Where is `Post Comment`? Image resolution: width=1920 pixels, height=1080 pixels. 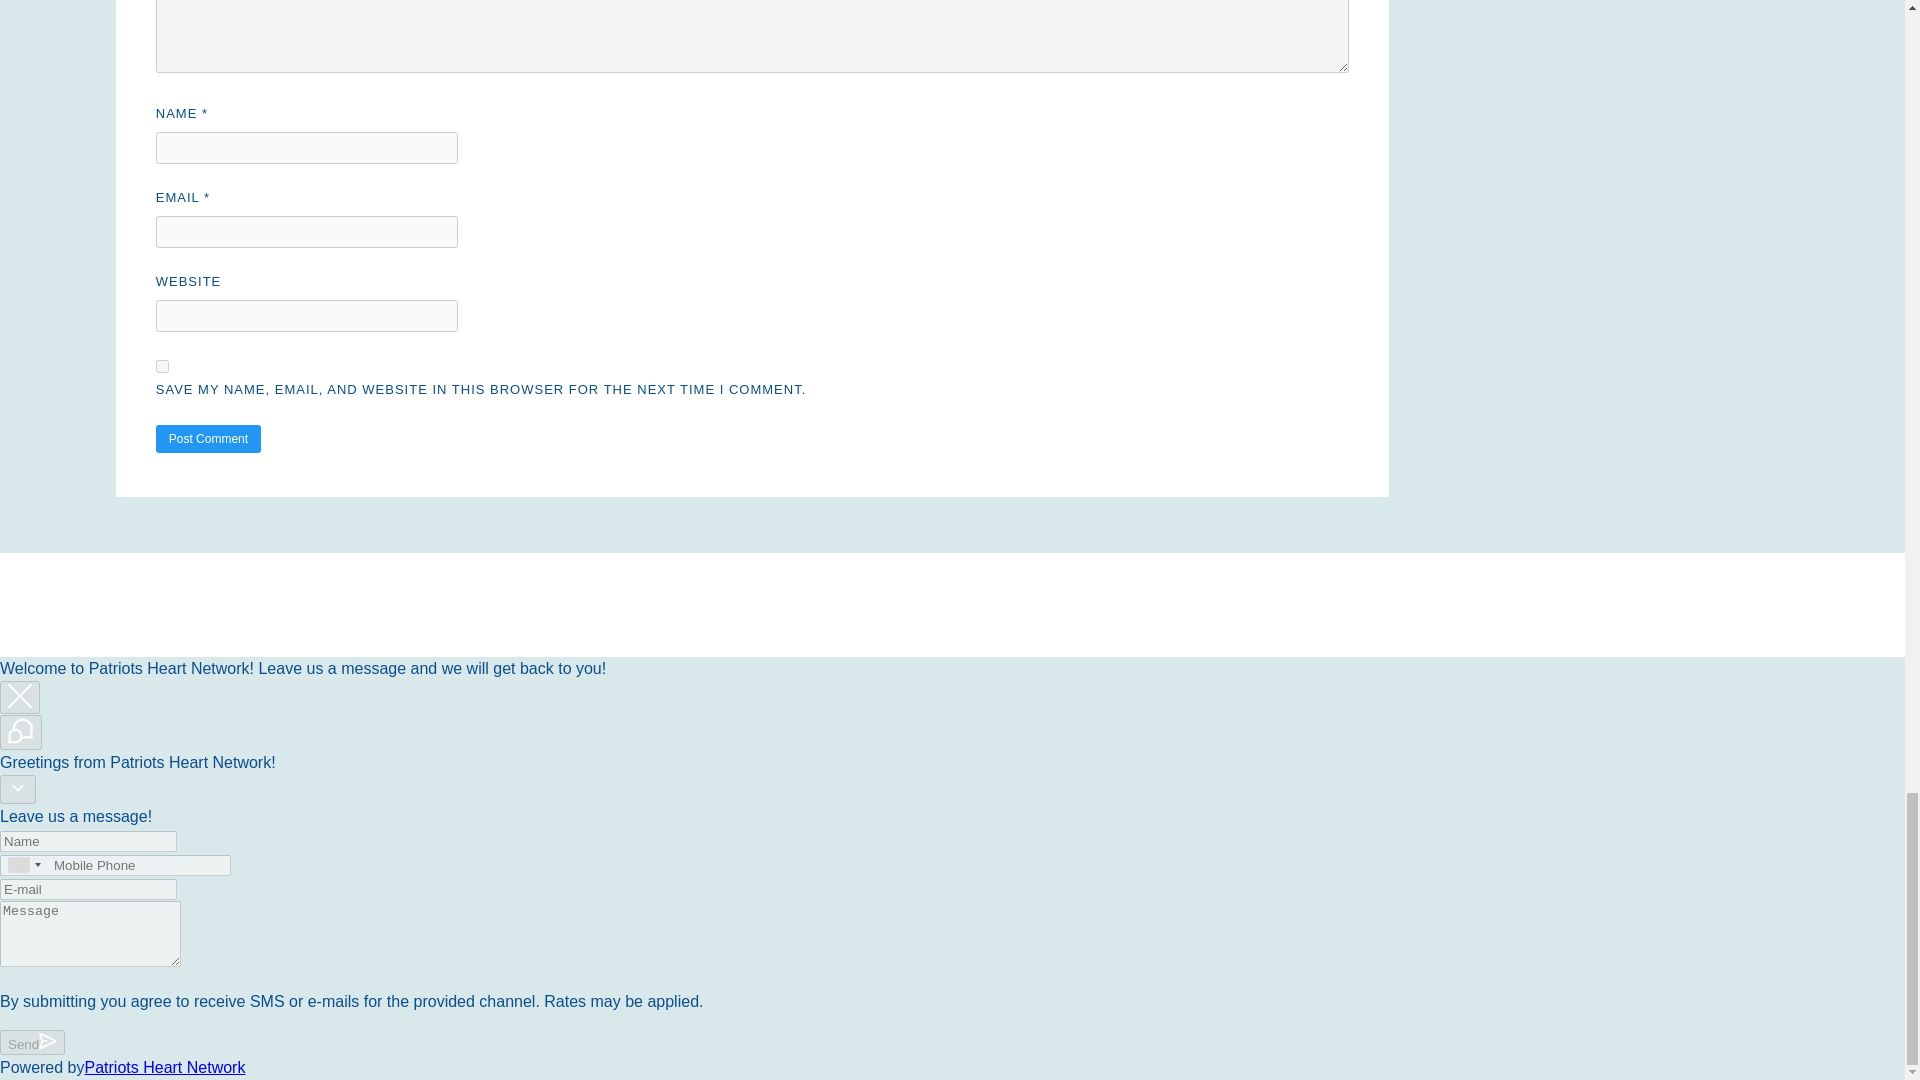
Post Comment is located at coordinates (208, 438).